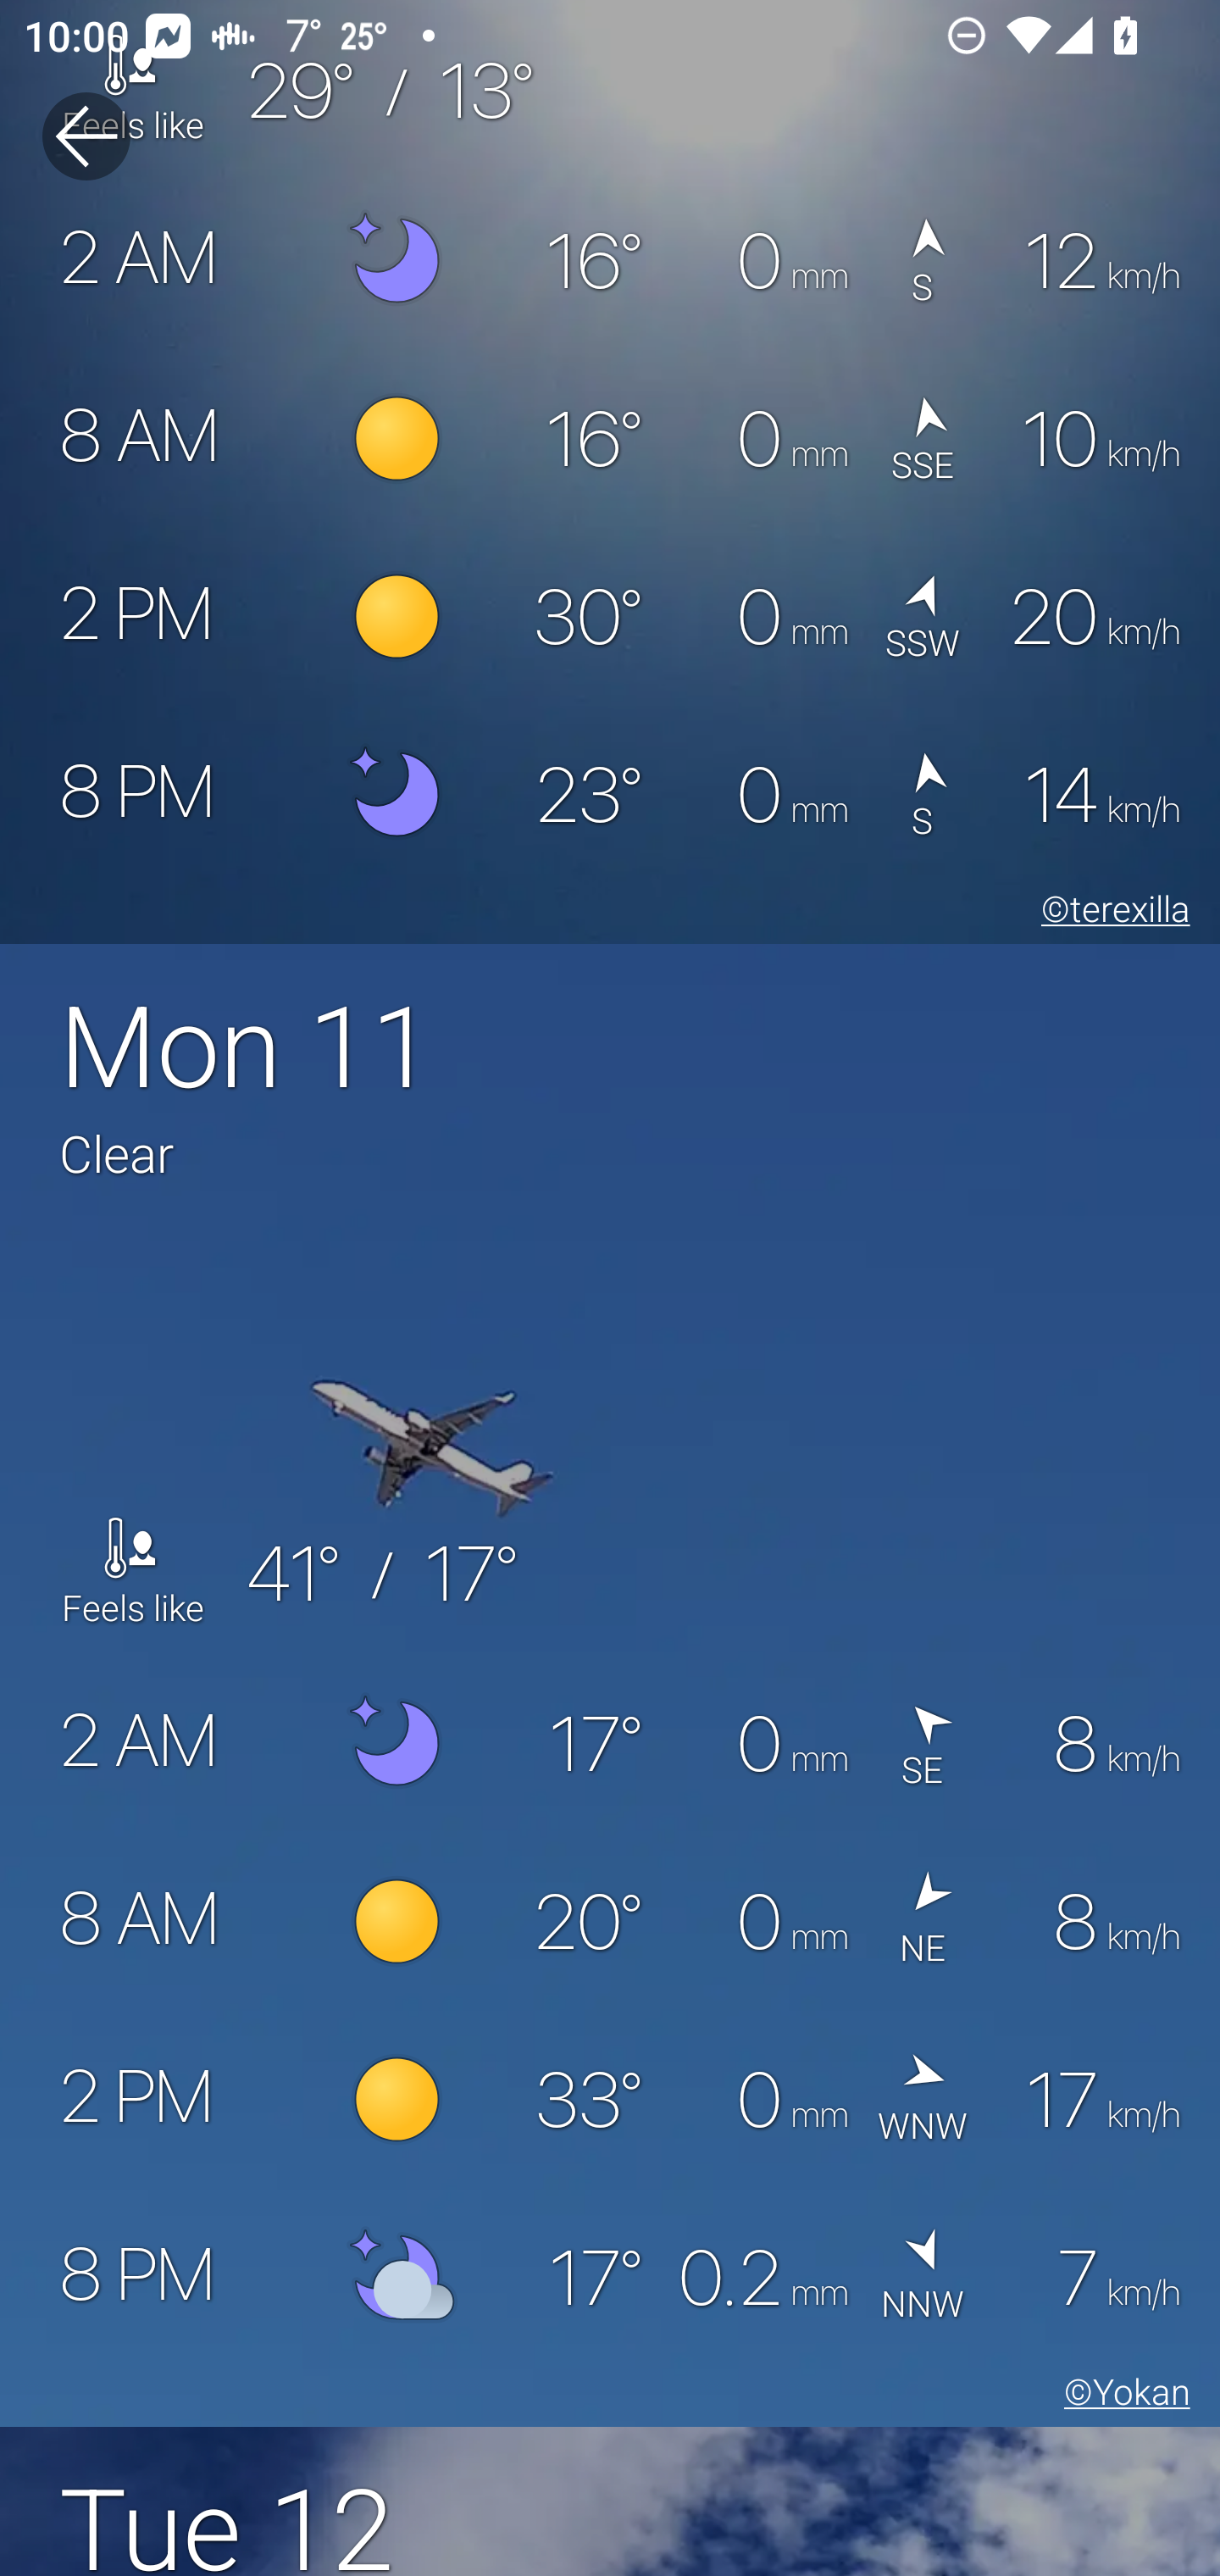  What do you see at coordinates (610, 1744) in the screenshot?
I see `2 AM 17° 0 mm  SE 8 km/h` at bounding box center [610, 1744].